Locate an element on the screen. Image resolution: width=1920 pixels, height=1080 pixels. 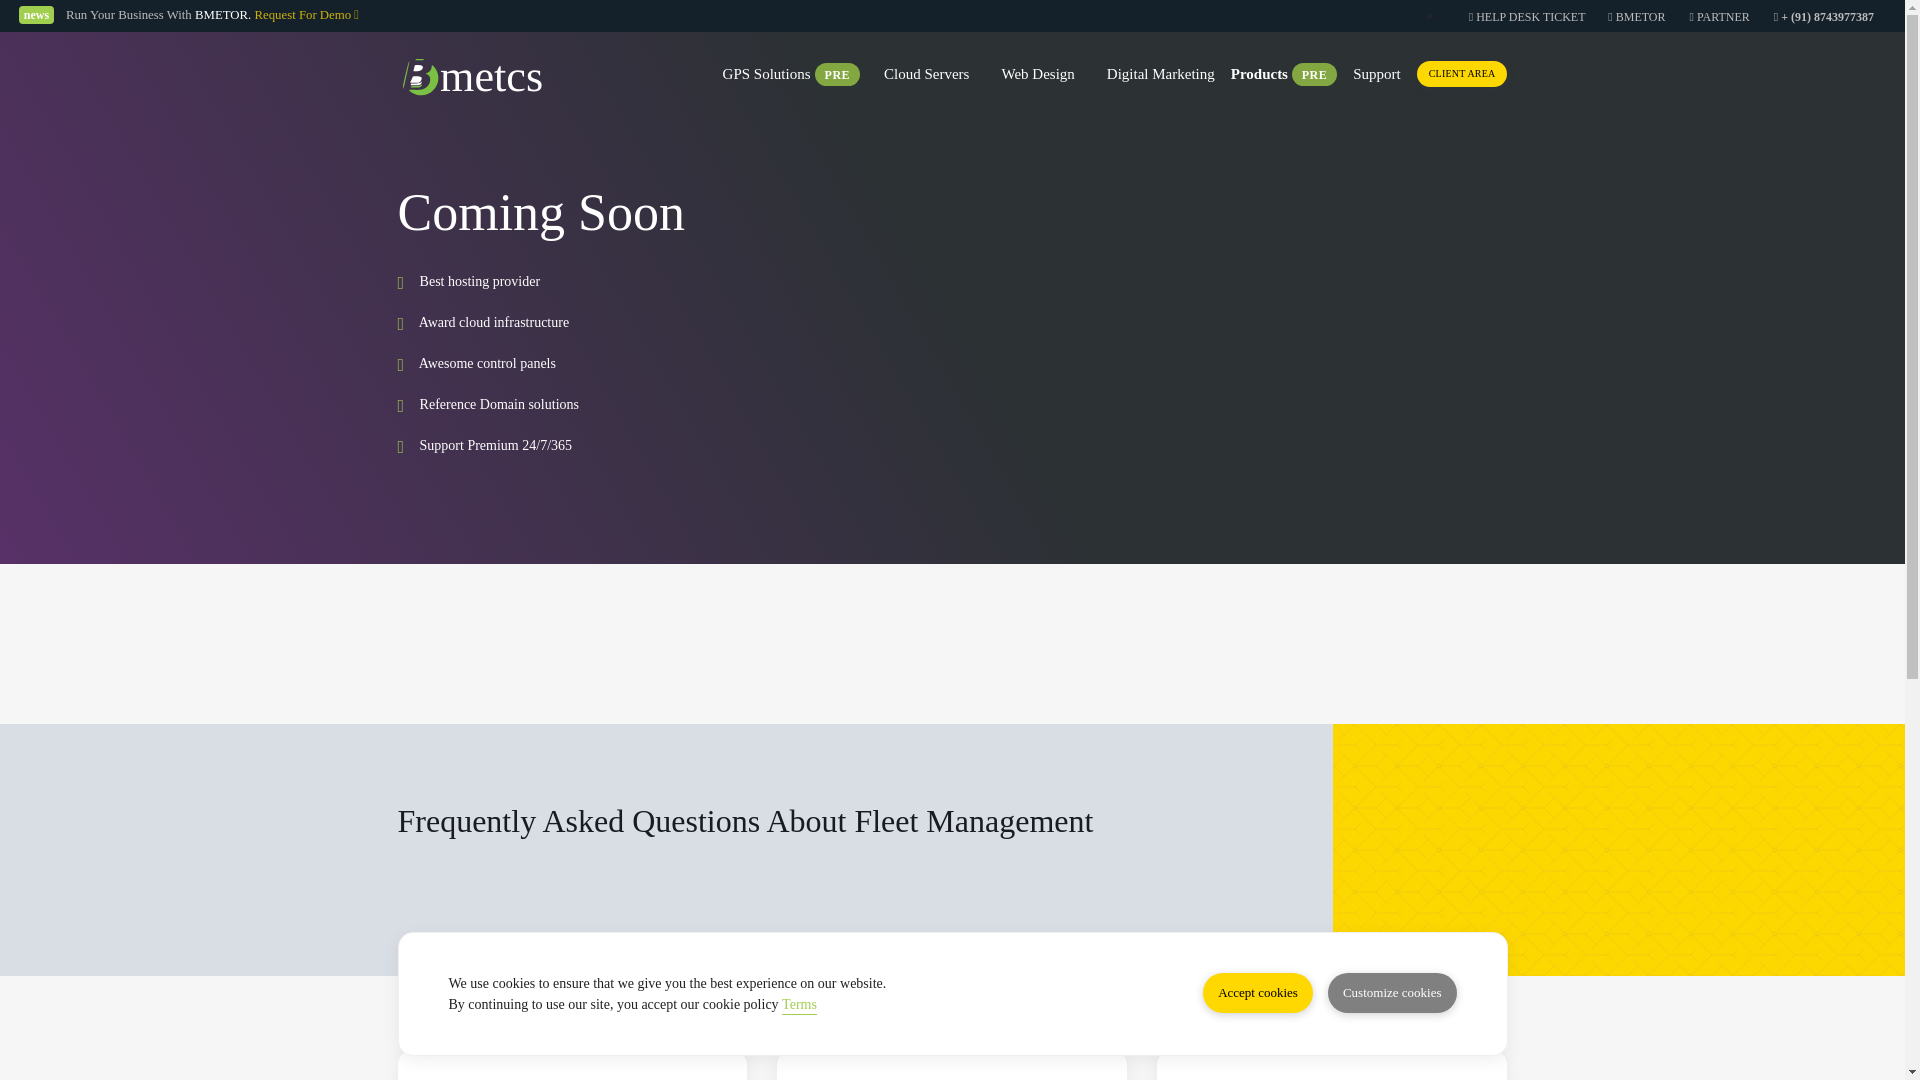
GPS Solutions is located at coordinates (766, 76).